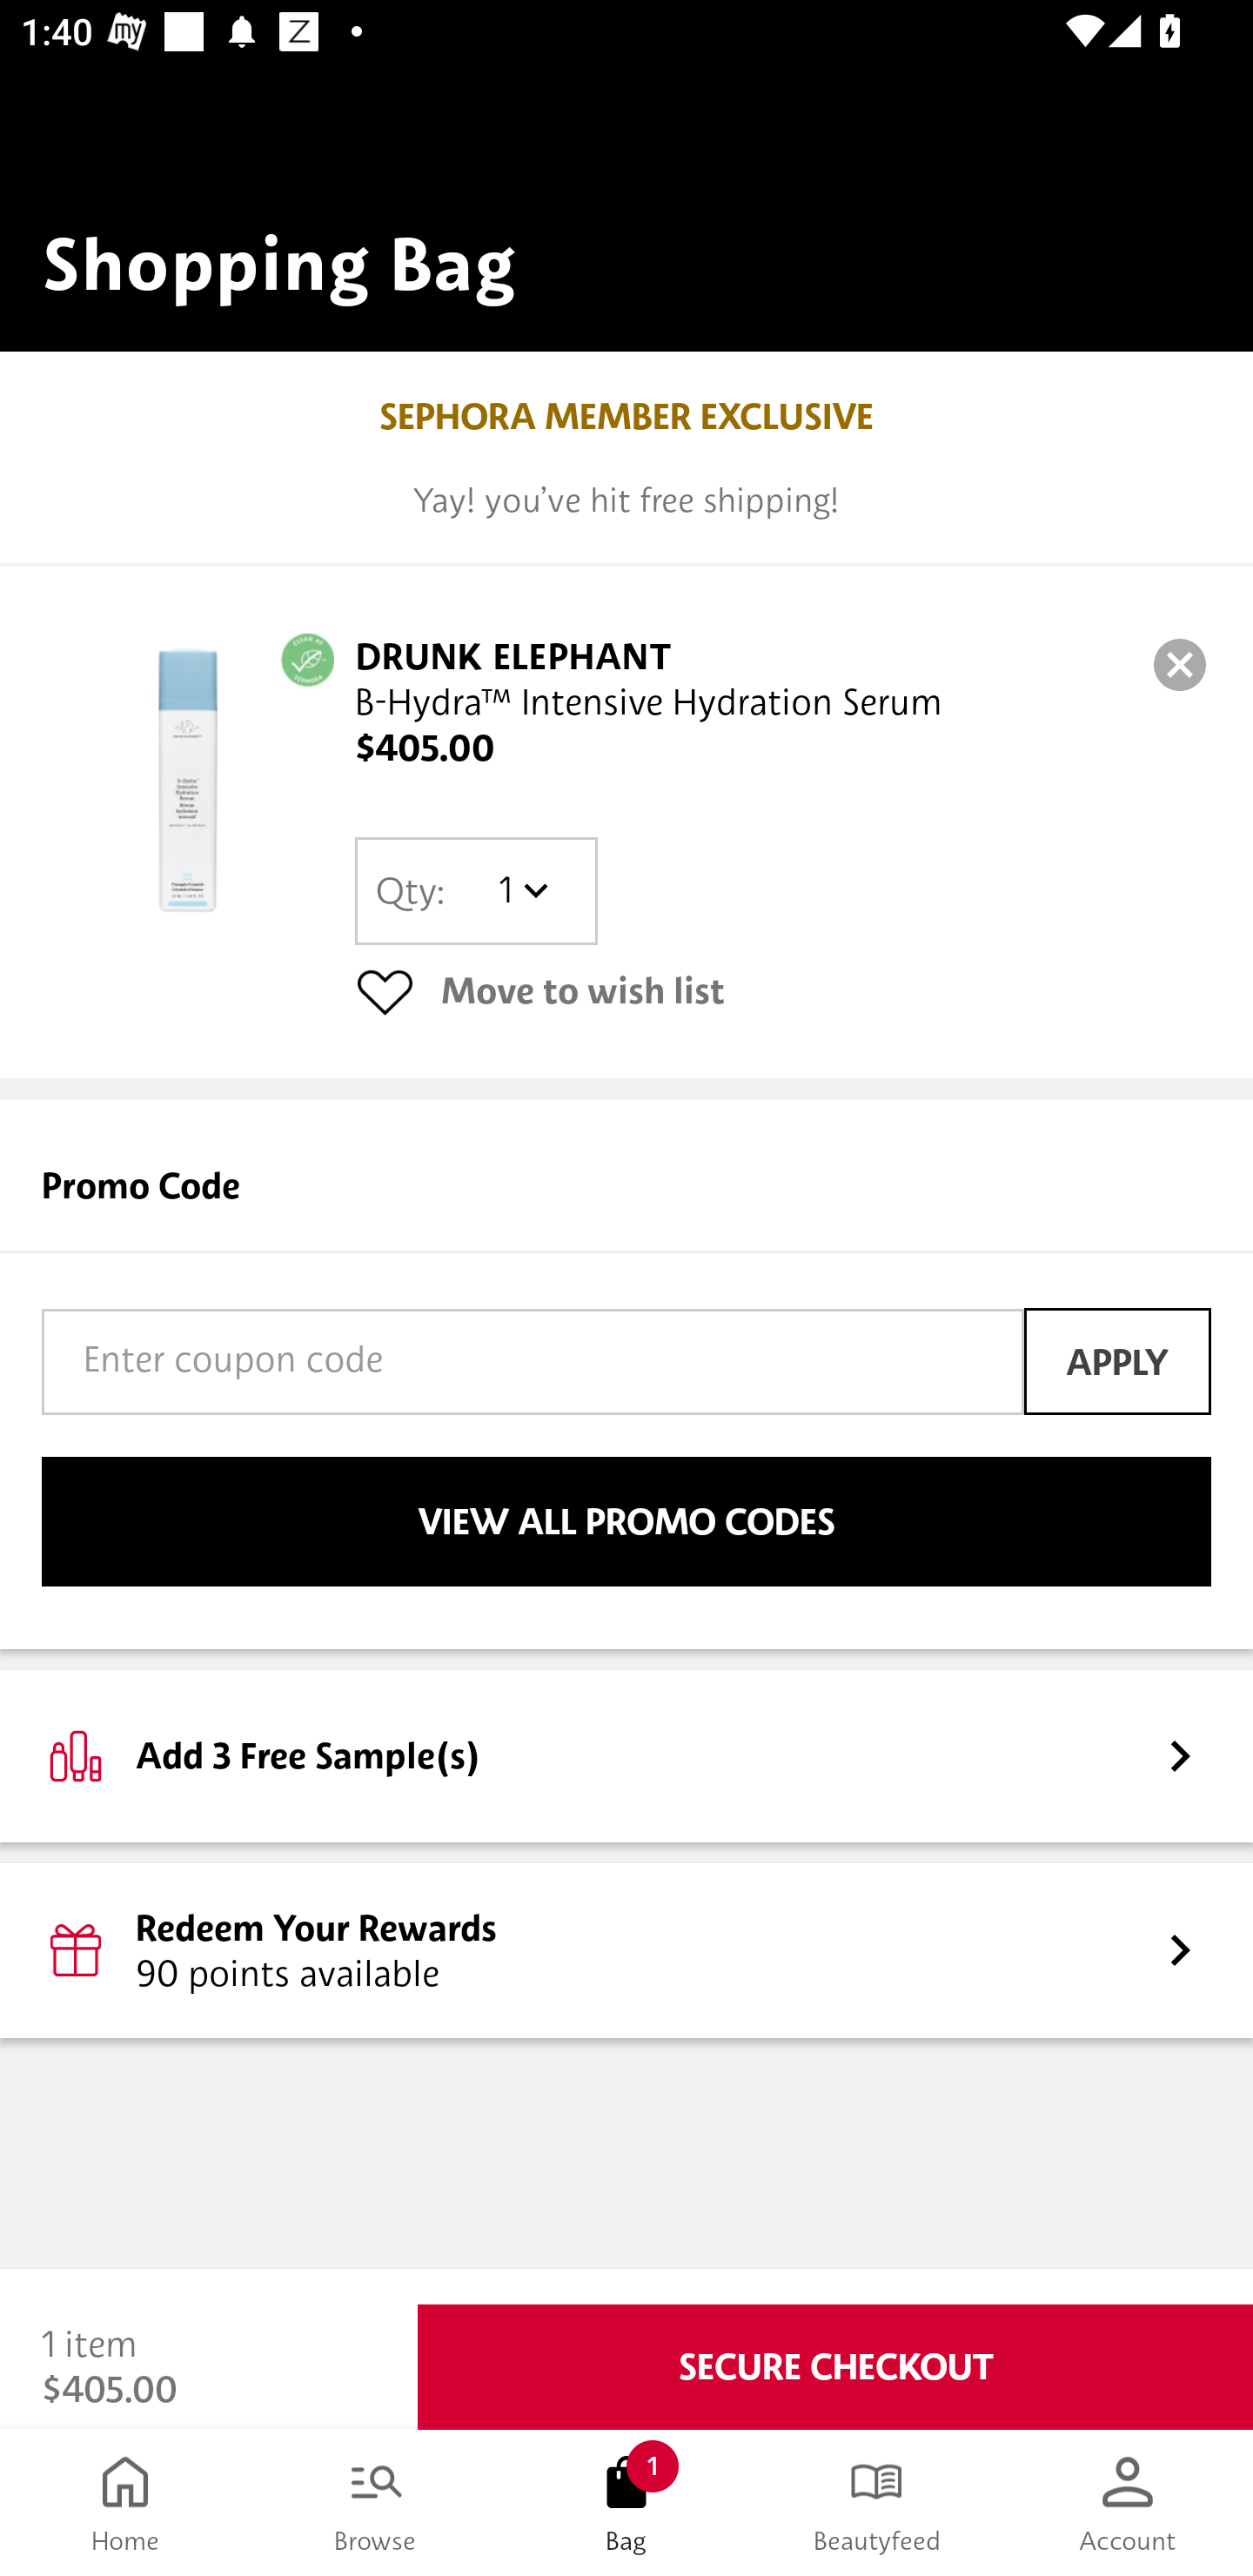  Describe the element at coordinates (376, 2503) in the screenshot. I see `Browse` at that location.